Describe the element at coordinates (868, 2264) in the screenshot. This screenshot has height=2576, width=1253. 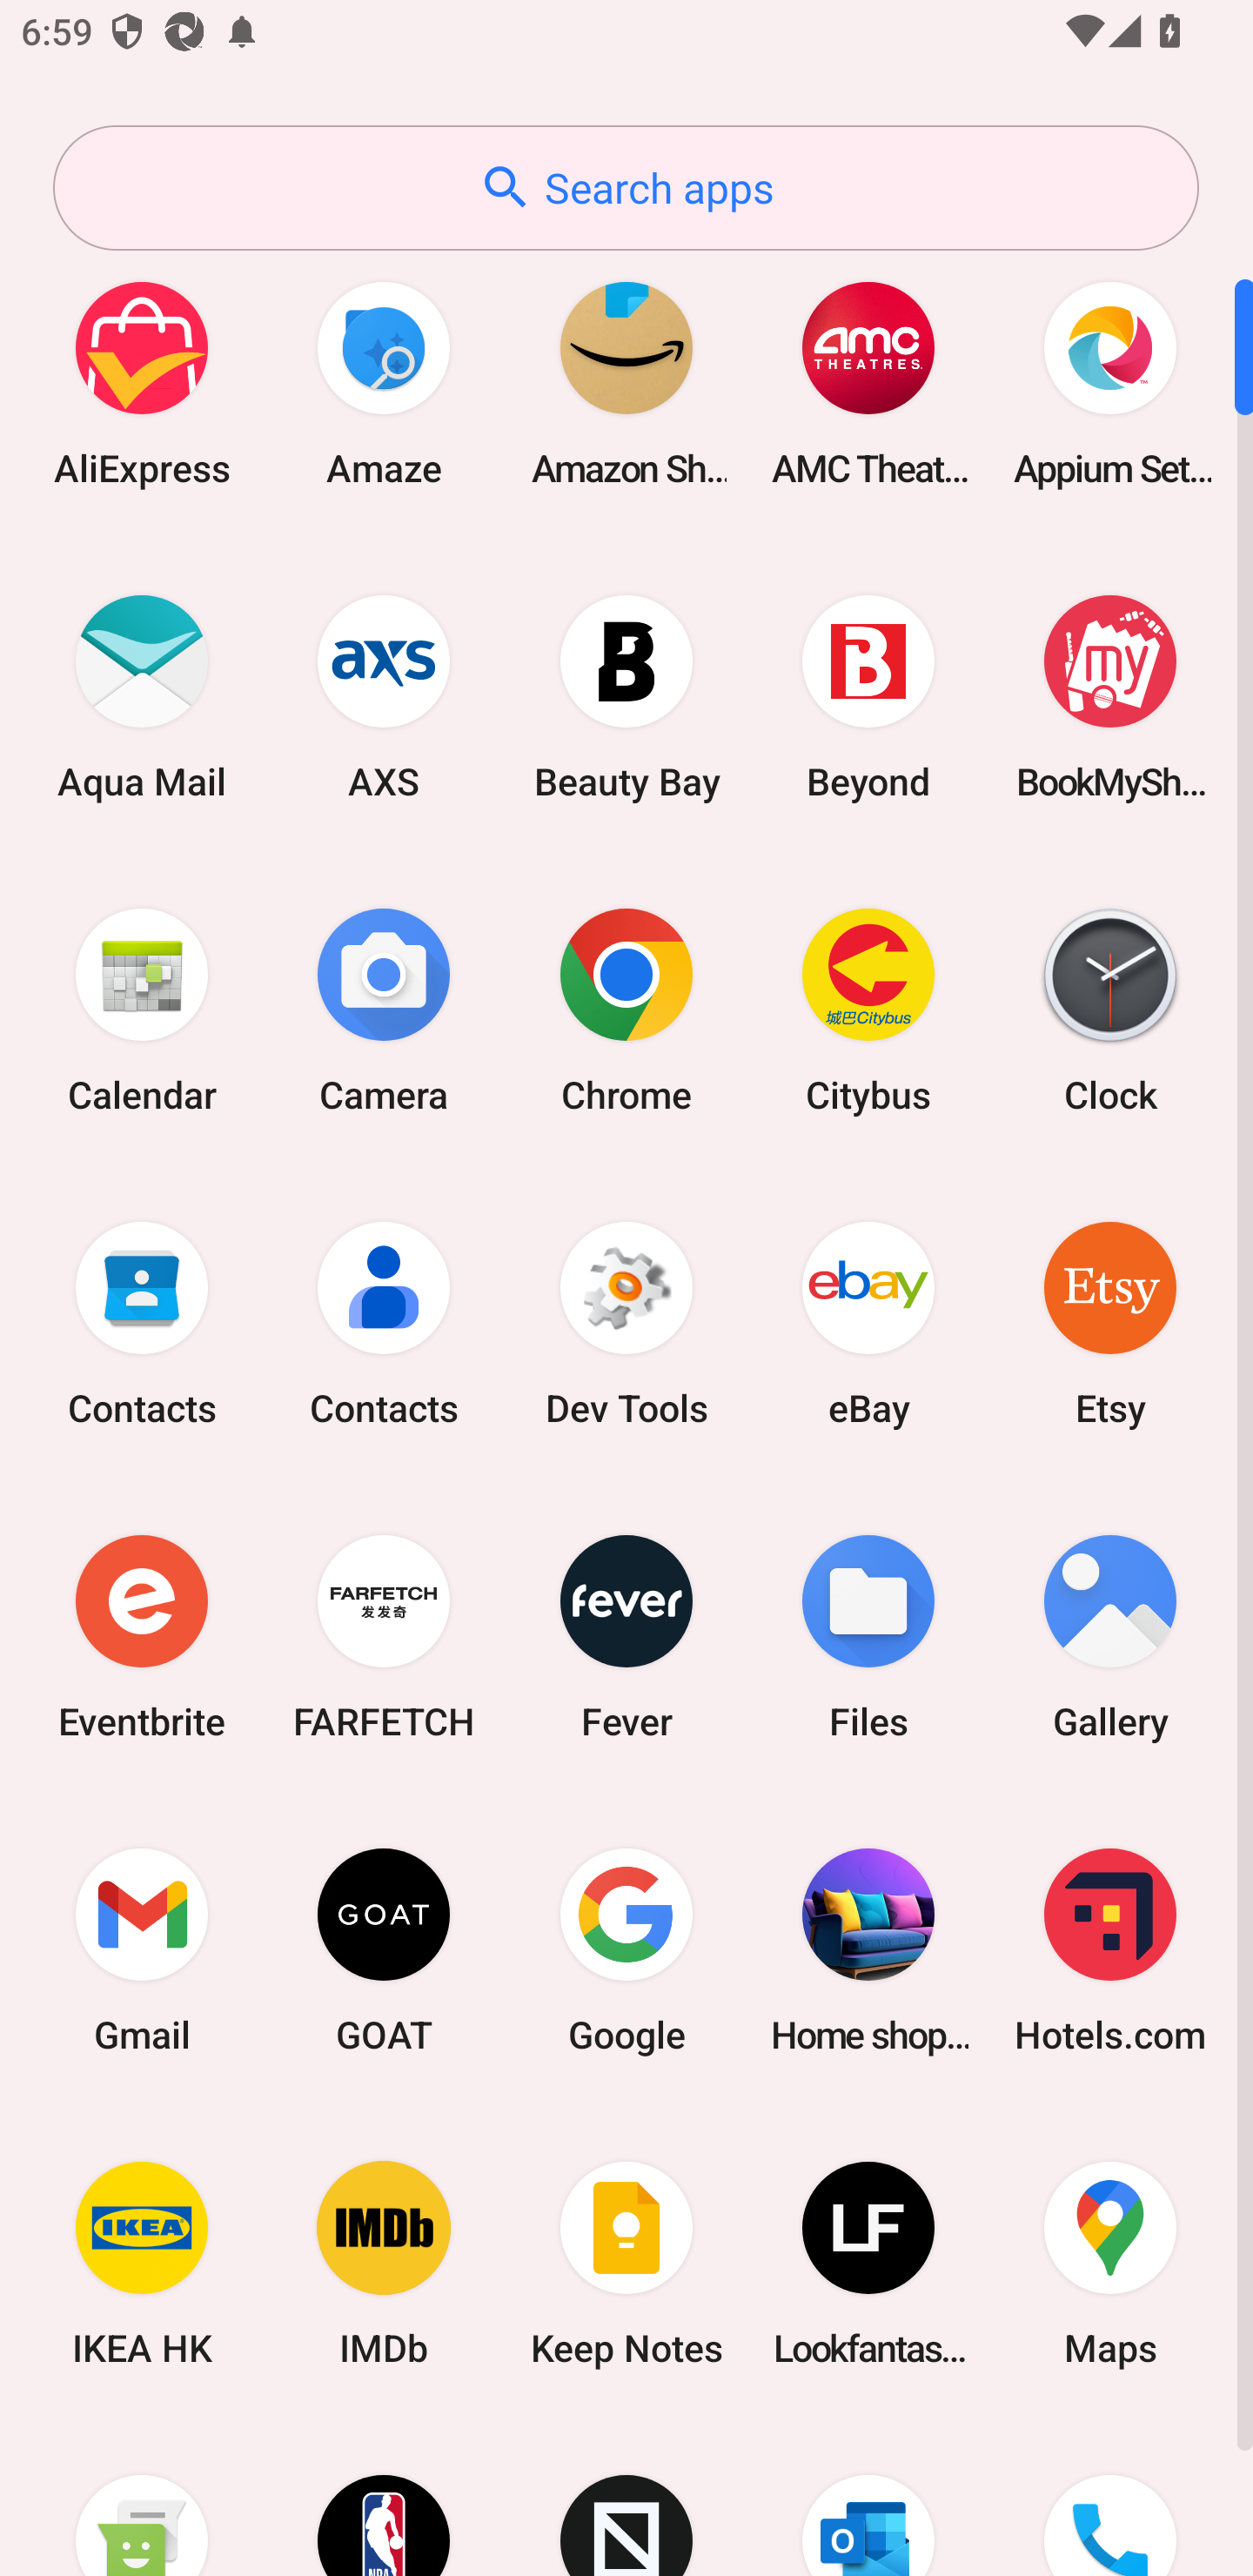
I see `Lookfantastic` at that location.